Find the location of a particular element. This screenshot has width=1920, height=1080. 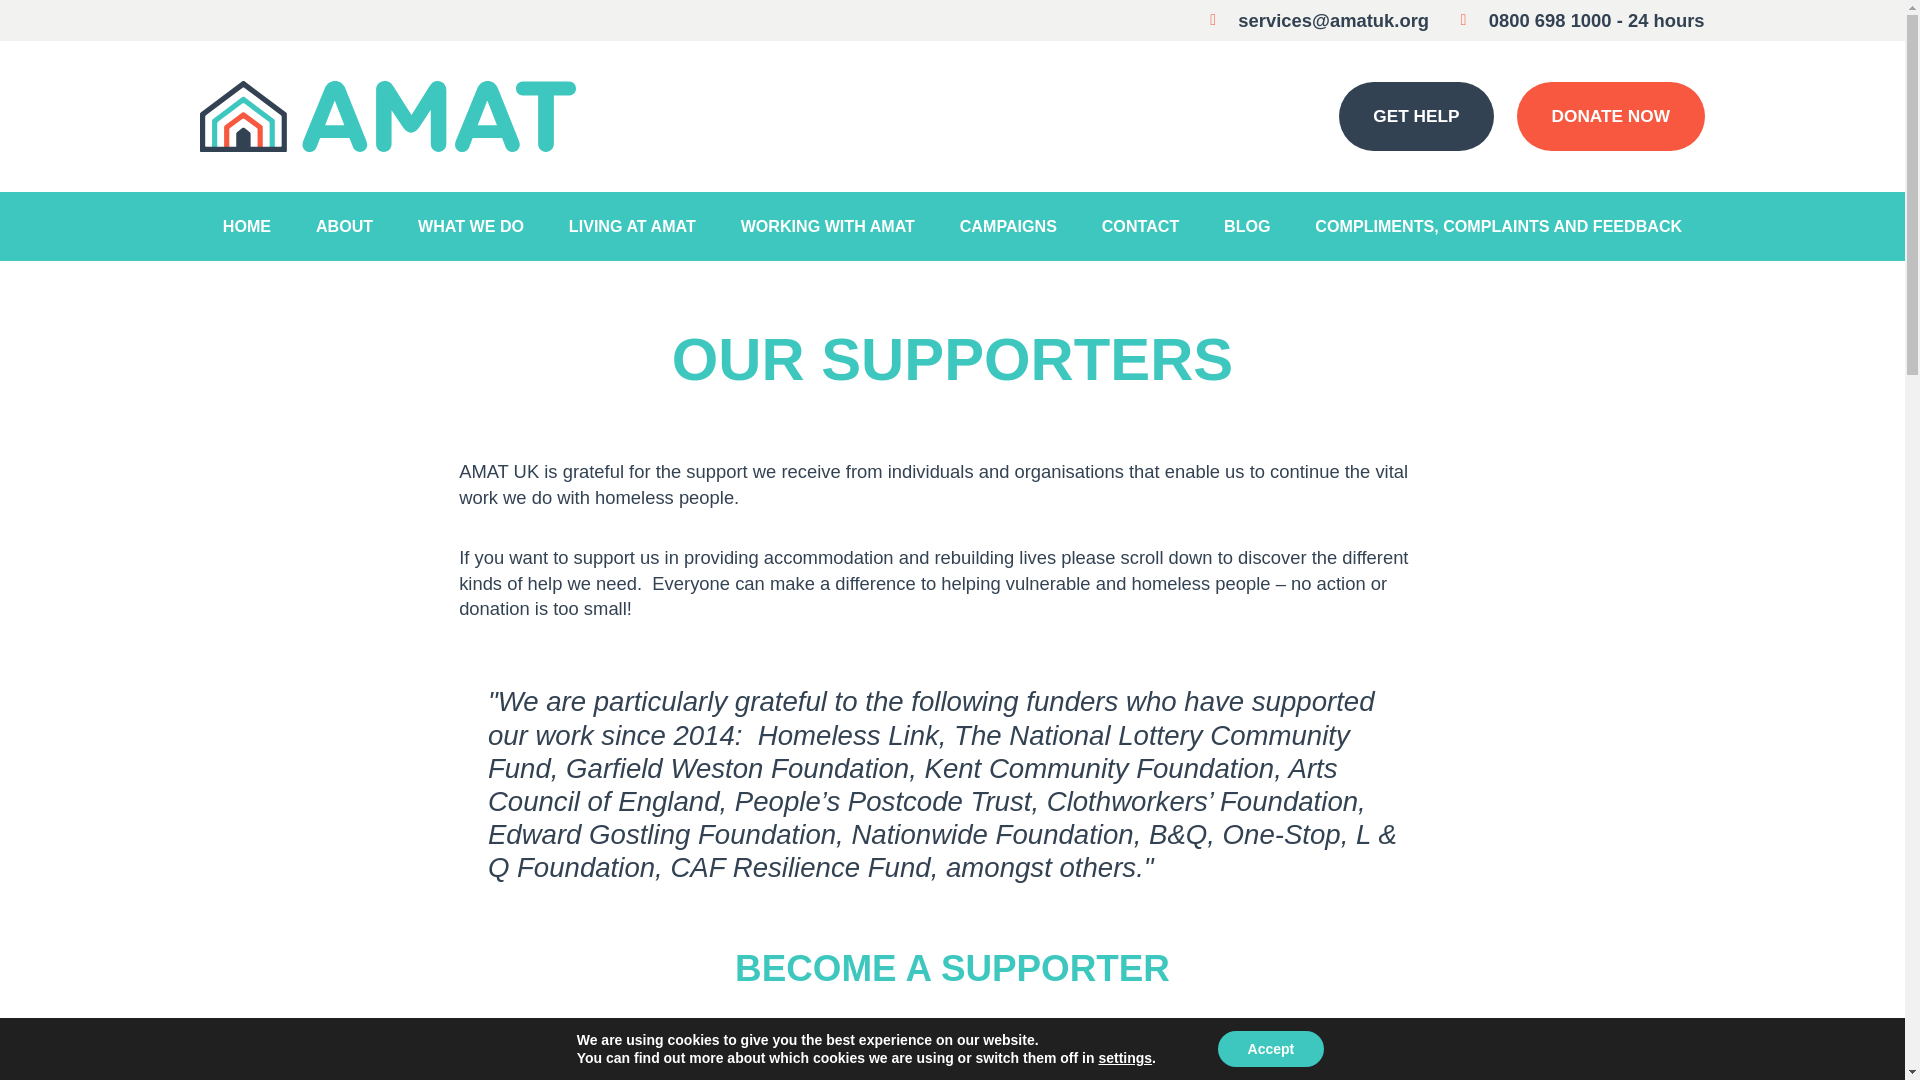

GET HELP is located at coordinates (1416, 116).